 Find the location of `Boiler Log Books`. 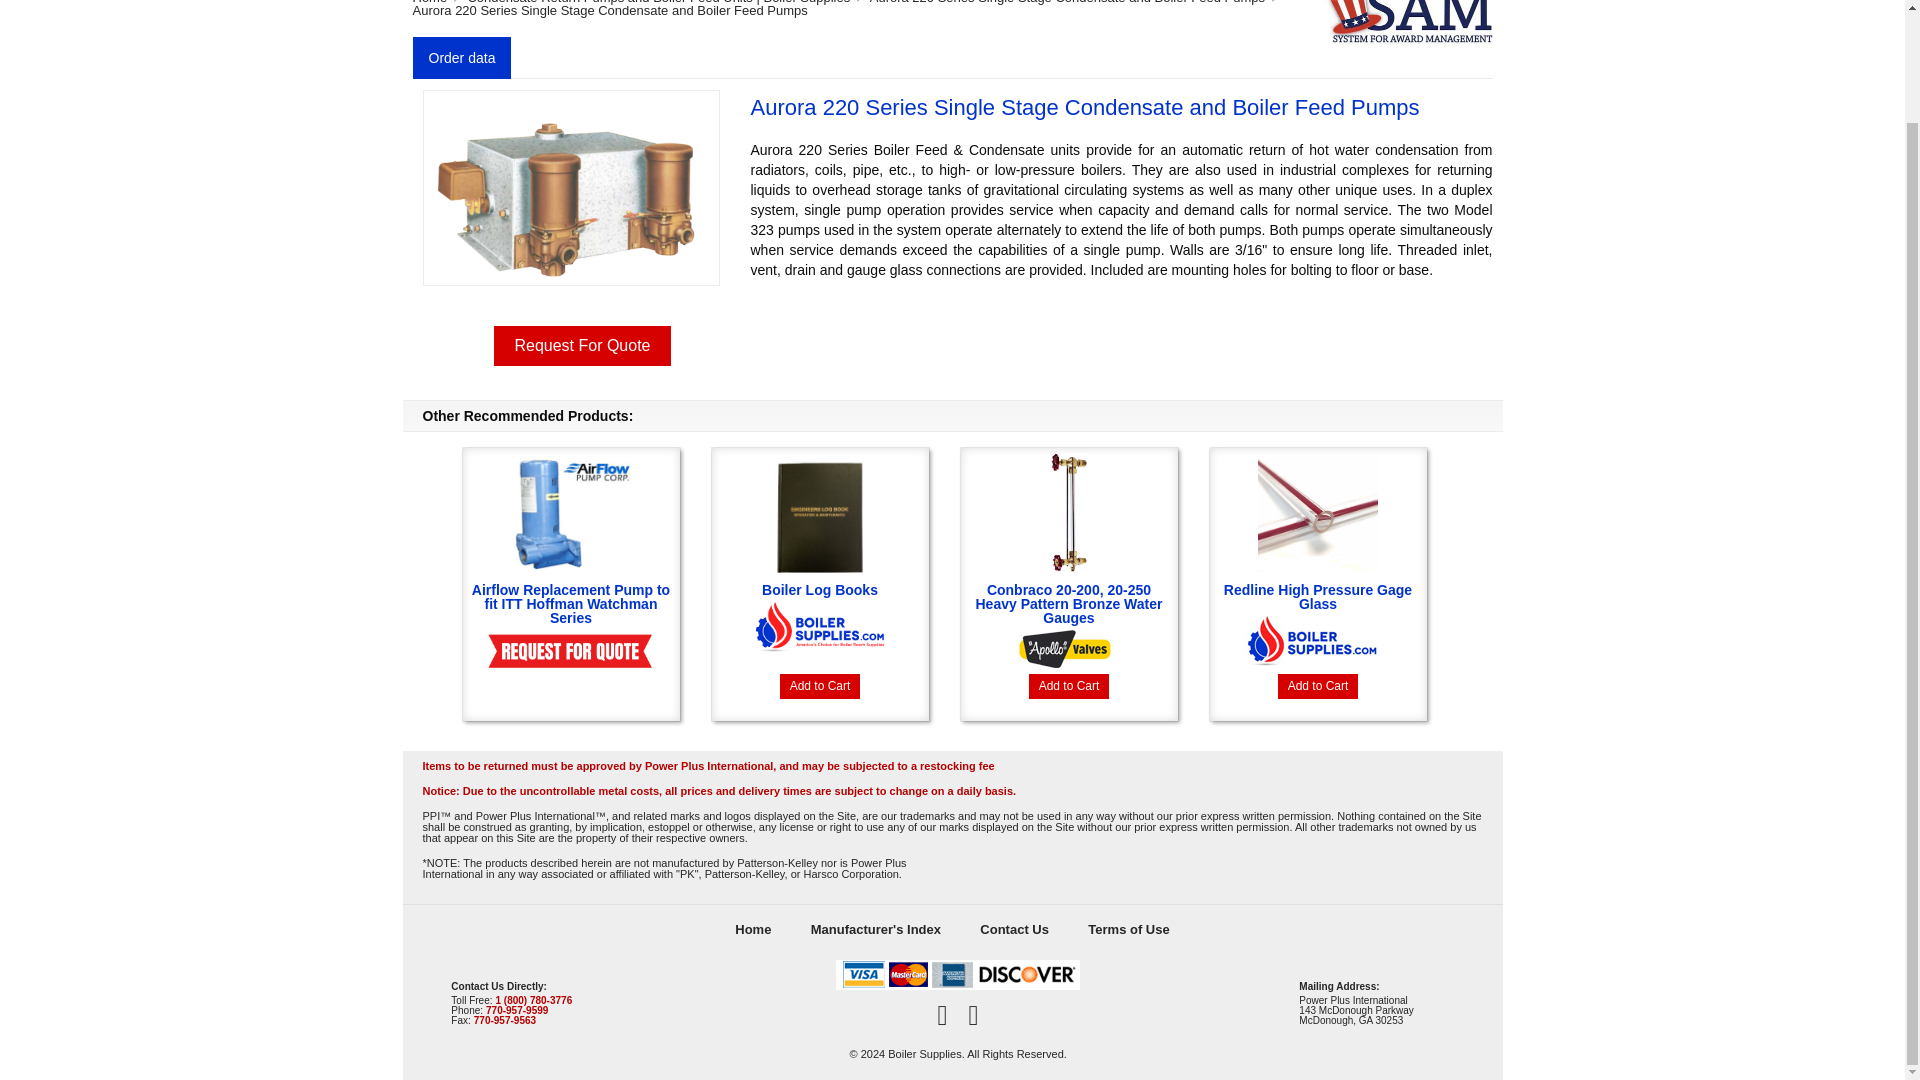

Boiler Log Books is located at coordinates (820, 550).